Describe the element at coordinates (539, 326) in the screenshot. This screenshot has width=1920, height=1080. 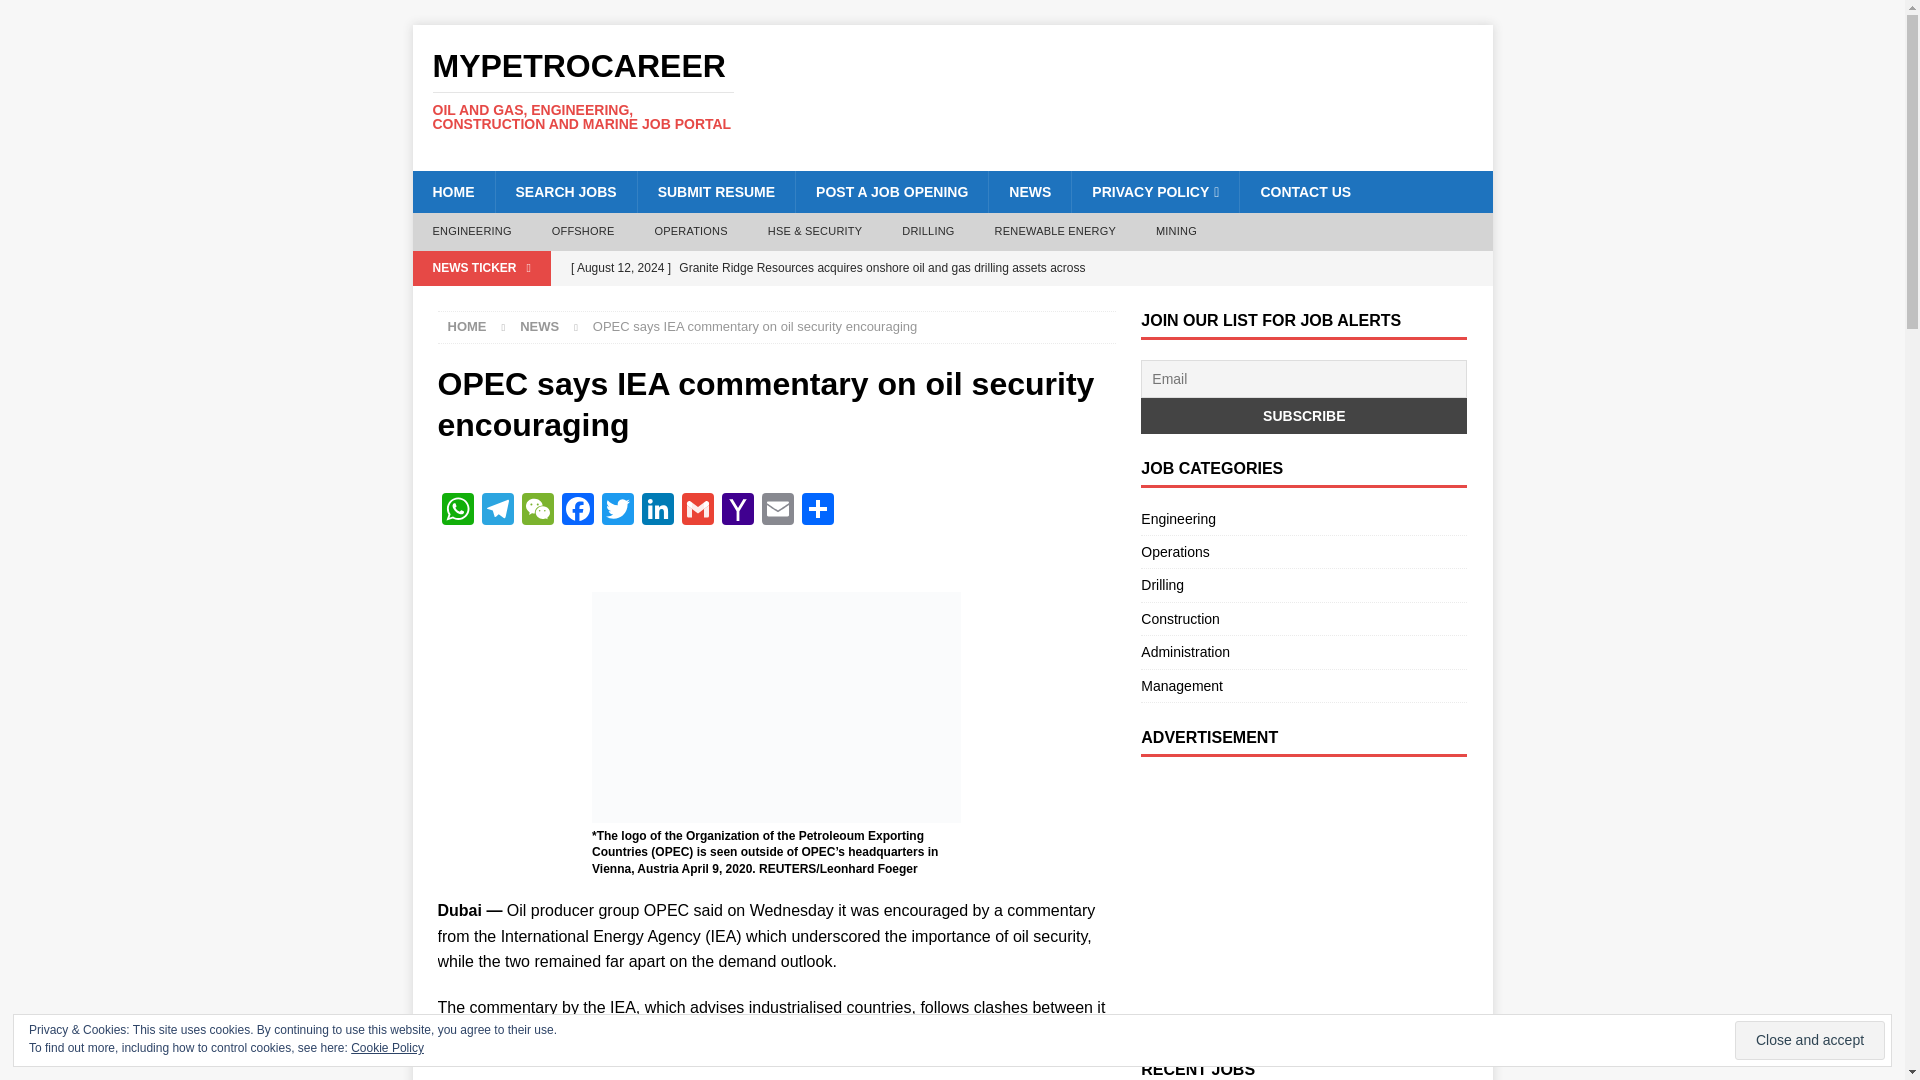
I see `News` at that location.